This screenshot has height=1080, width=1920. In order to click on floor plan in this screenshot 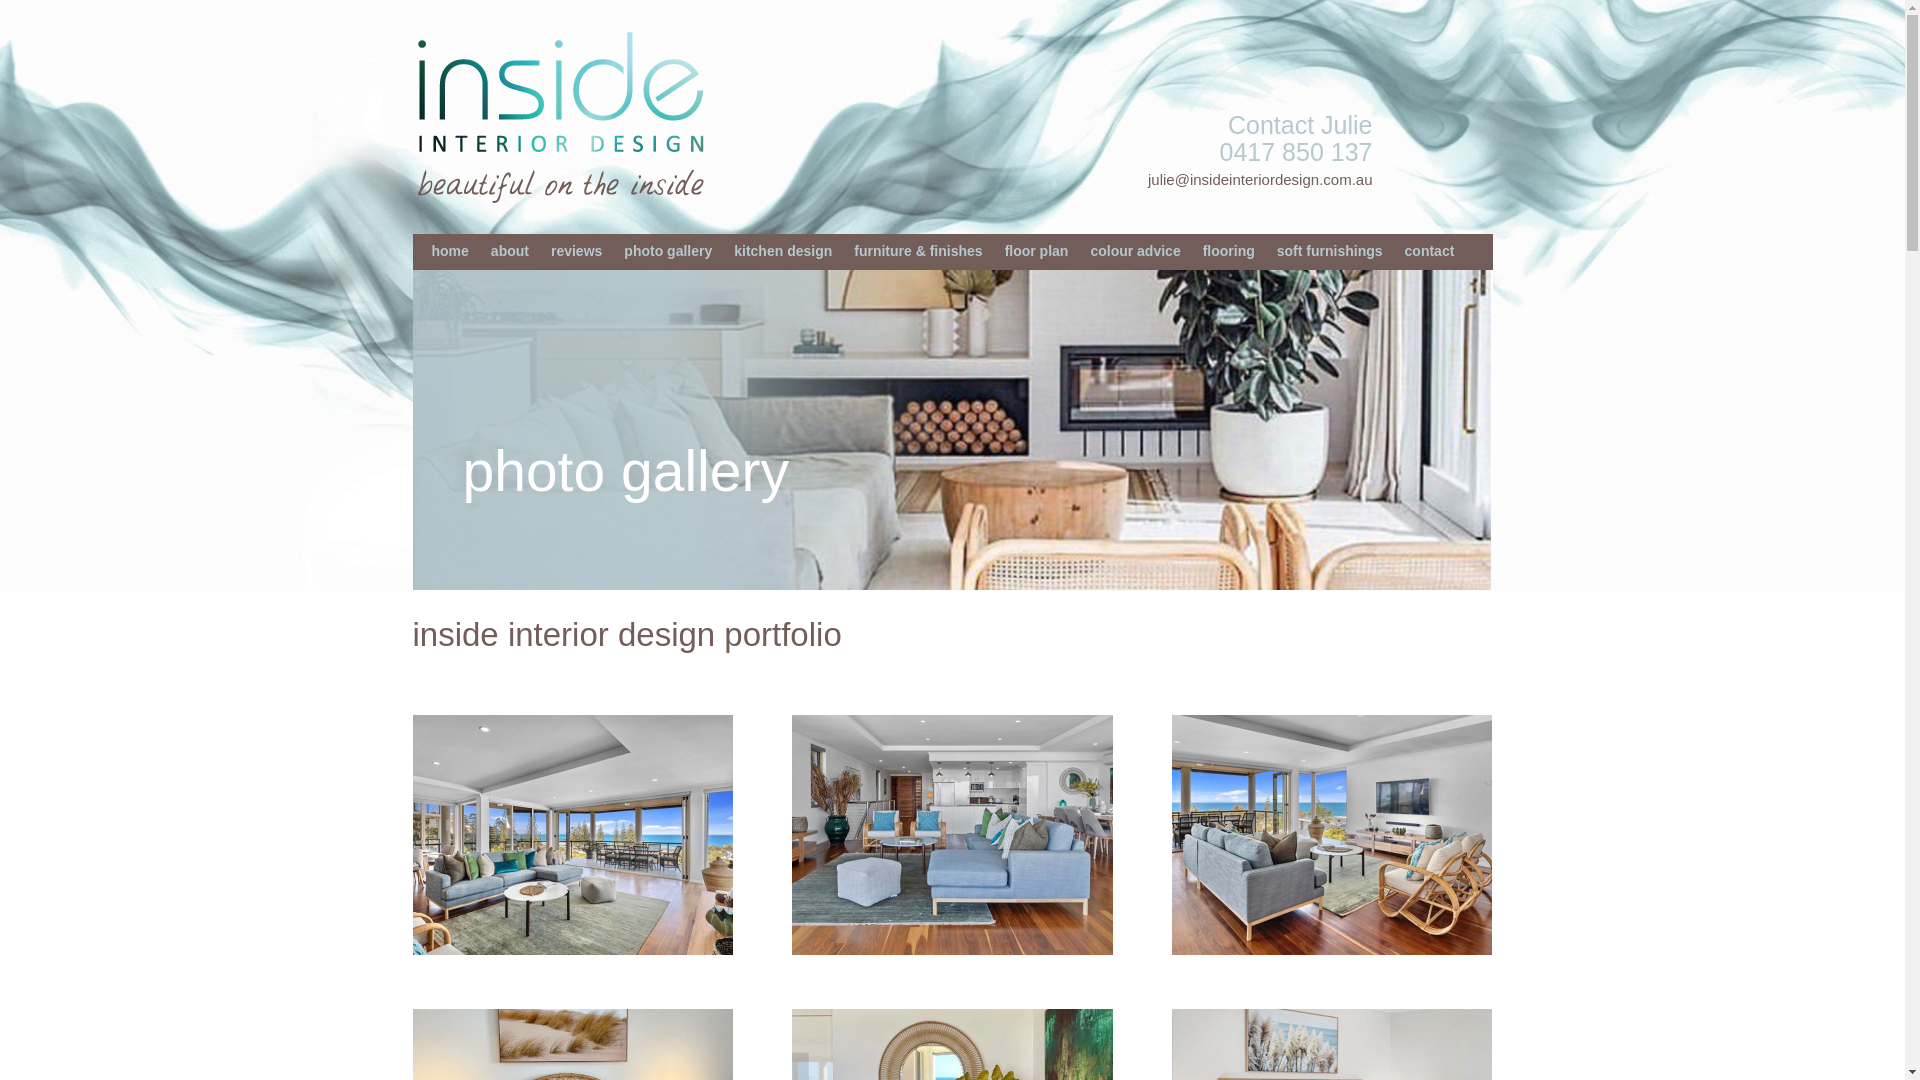, I will do `click(1037, 251)`.